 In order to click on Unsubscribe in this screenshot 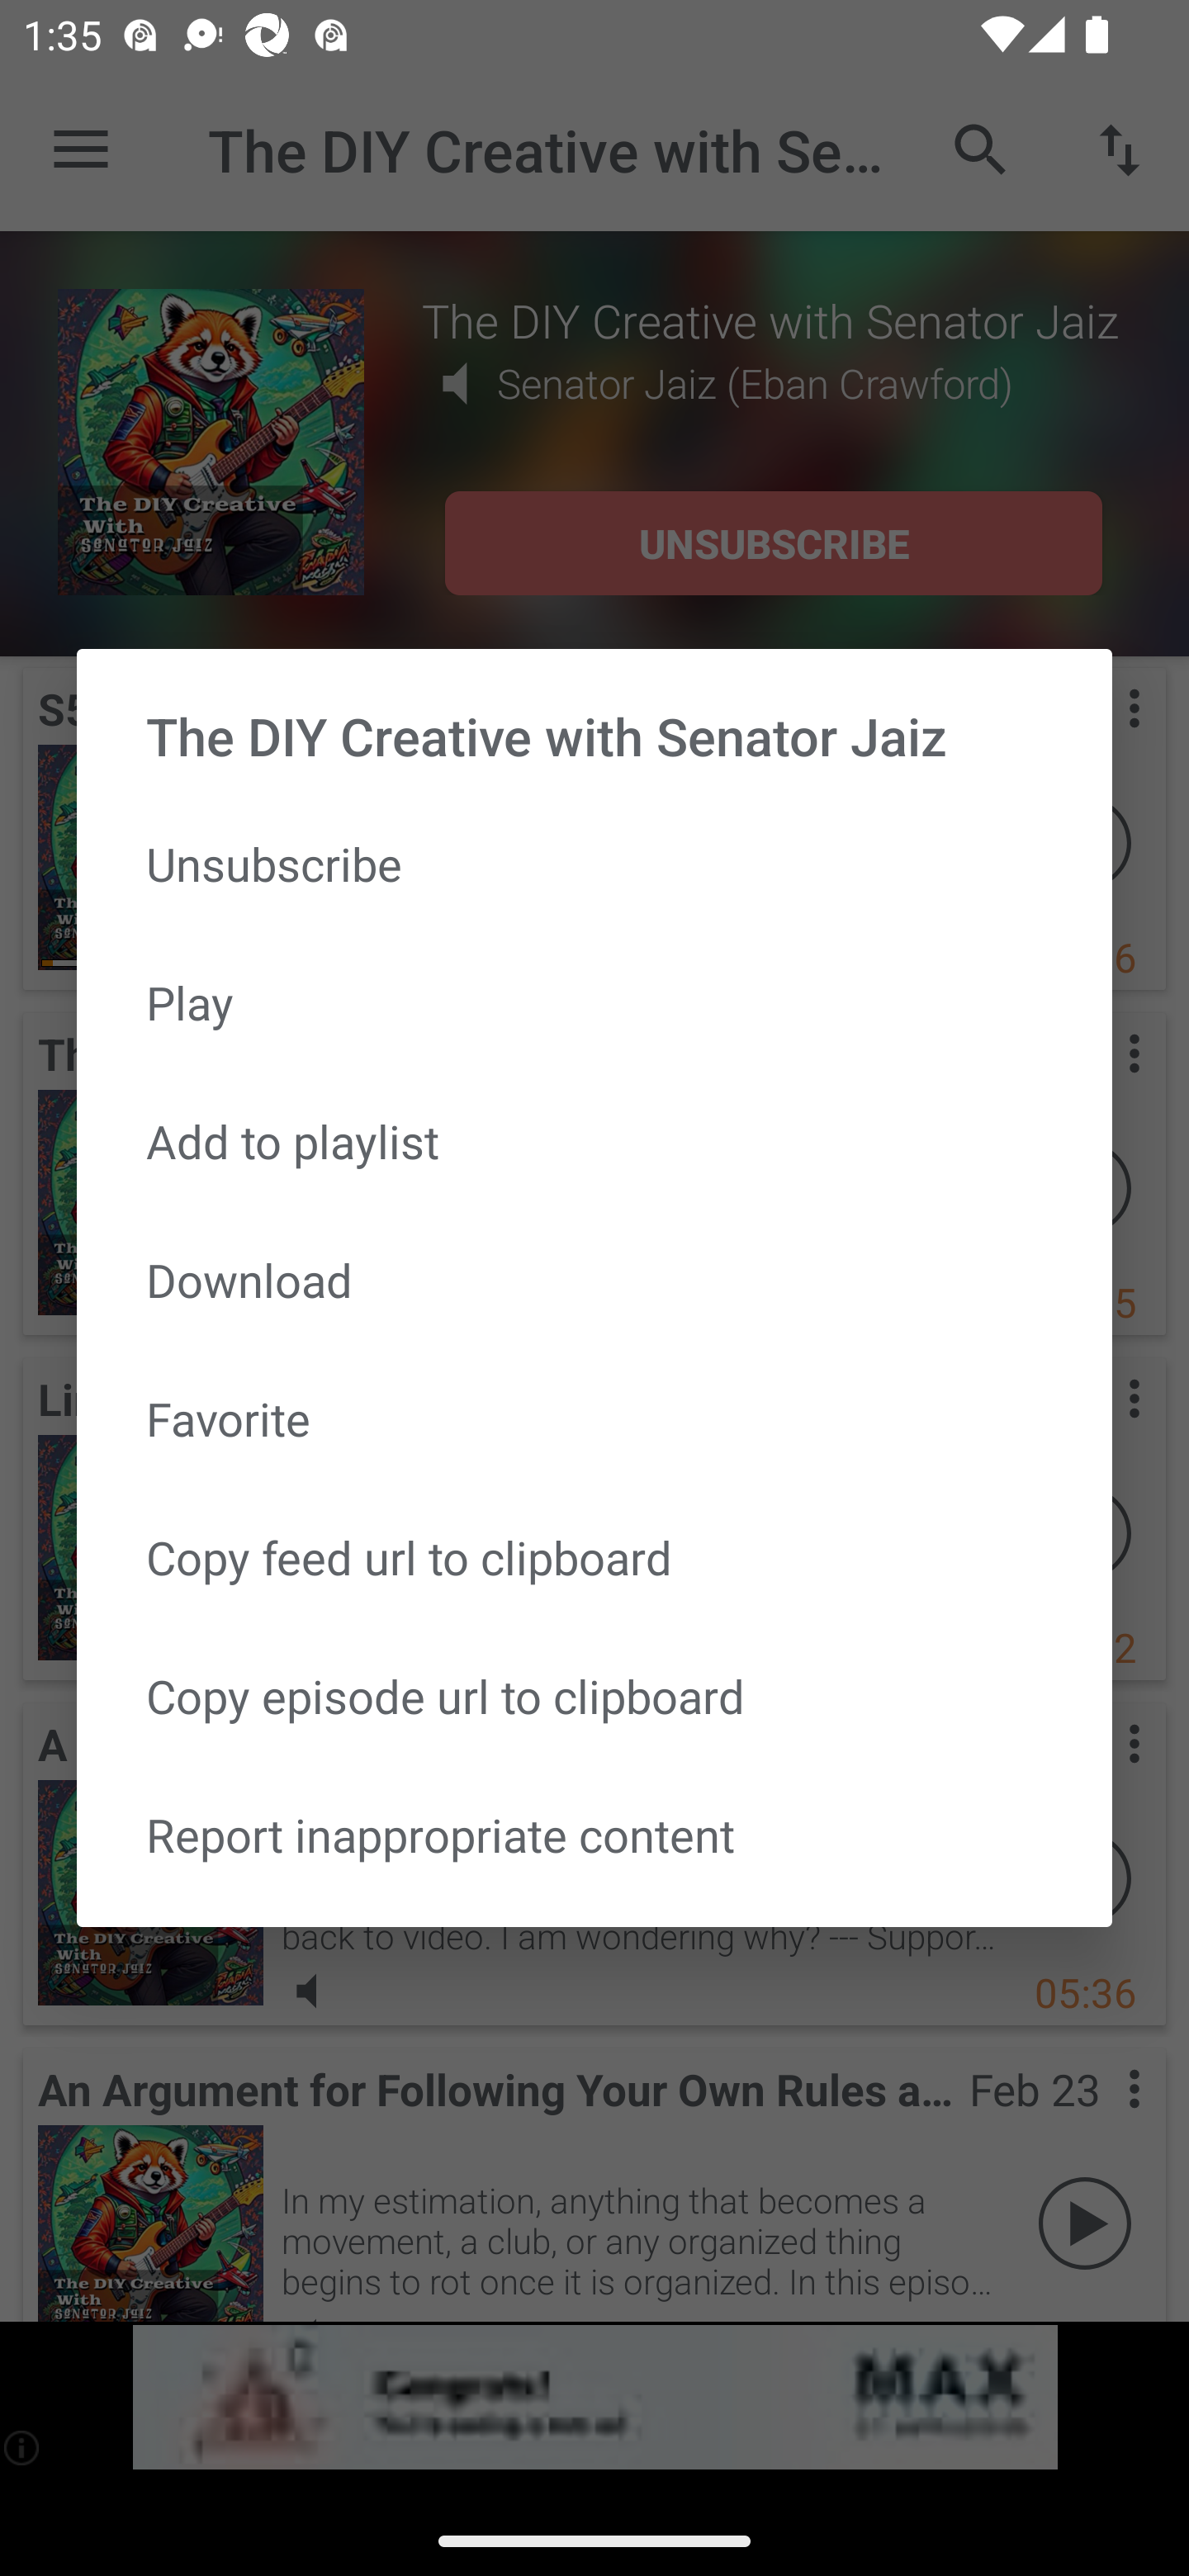, I will do `click(594, 862)`.